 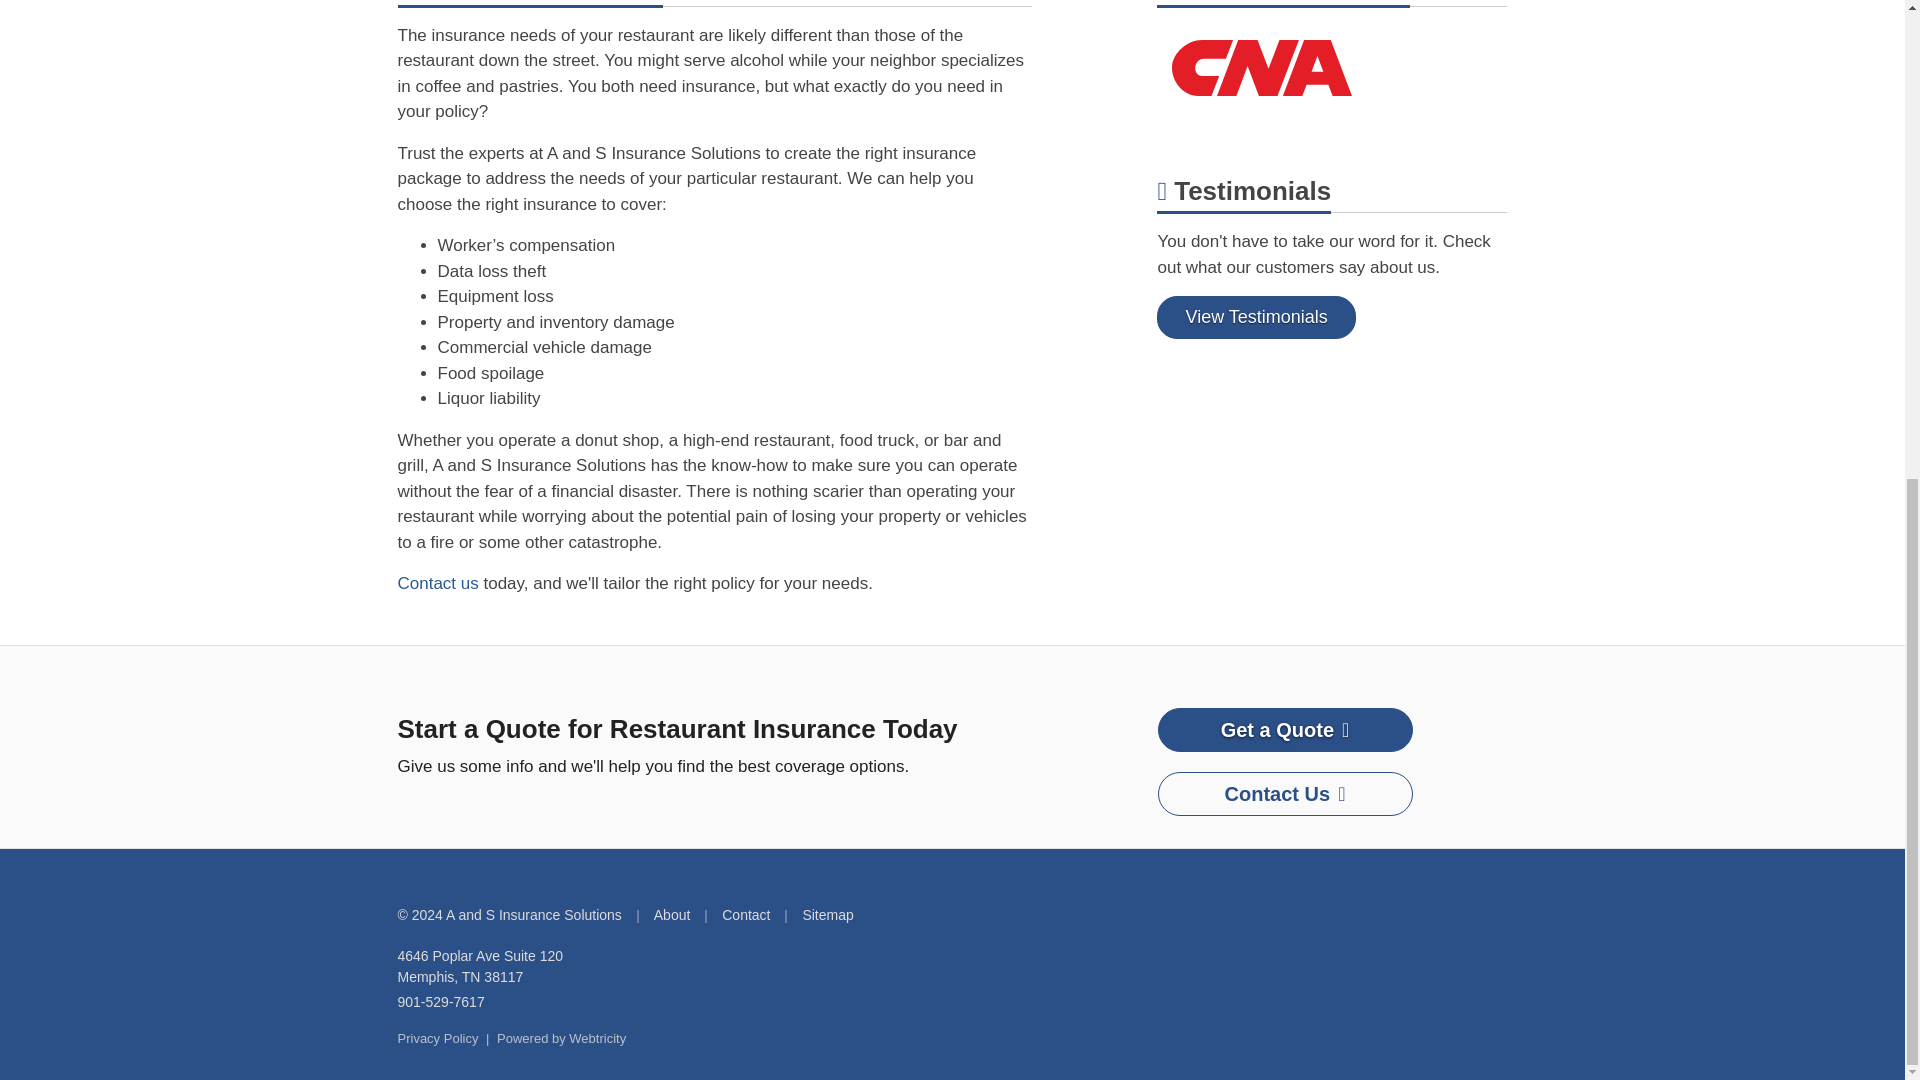 I want to click on Chubb, so click(x=1332, y=71).